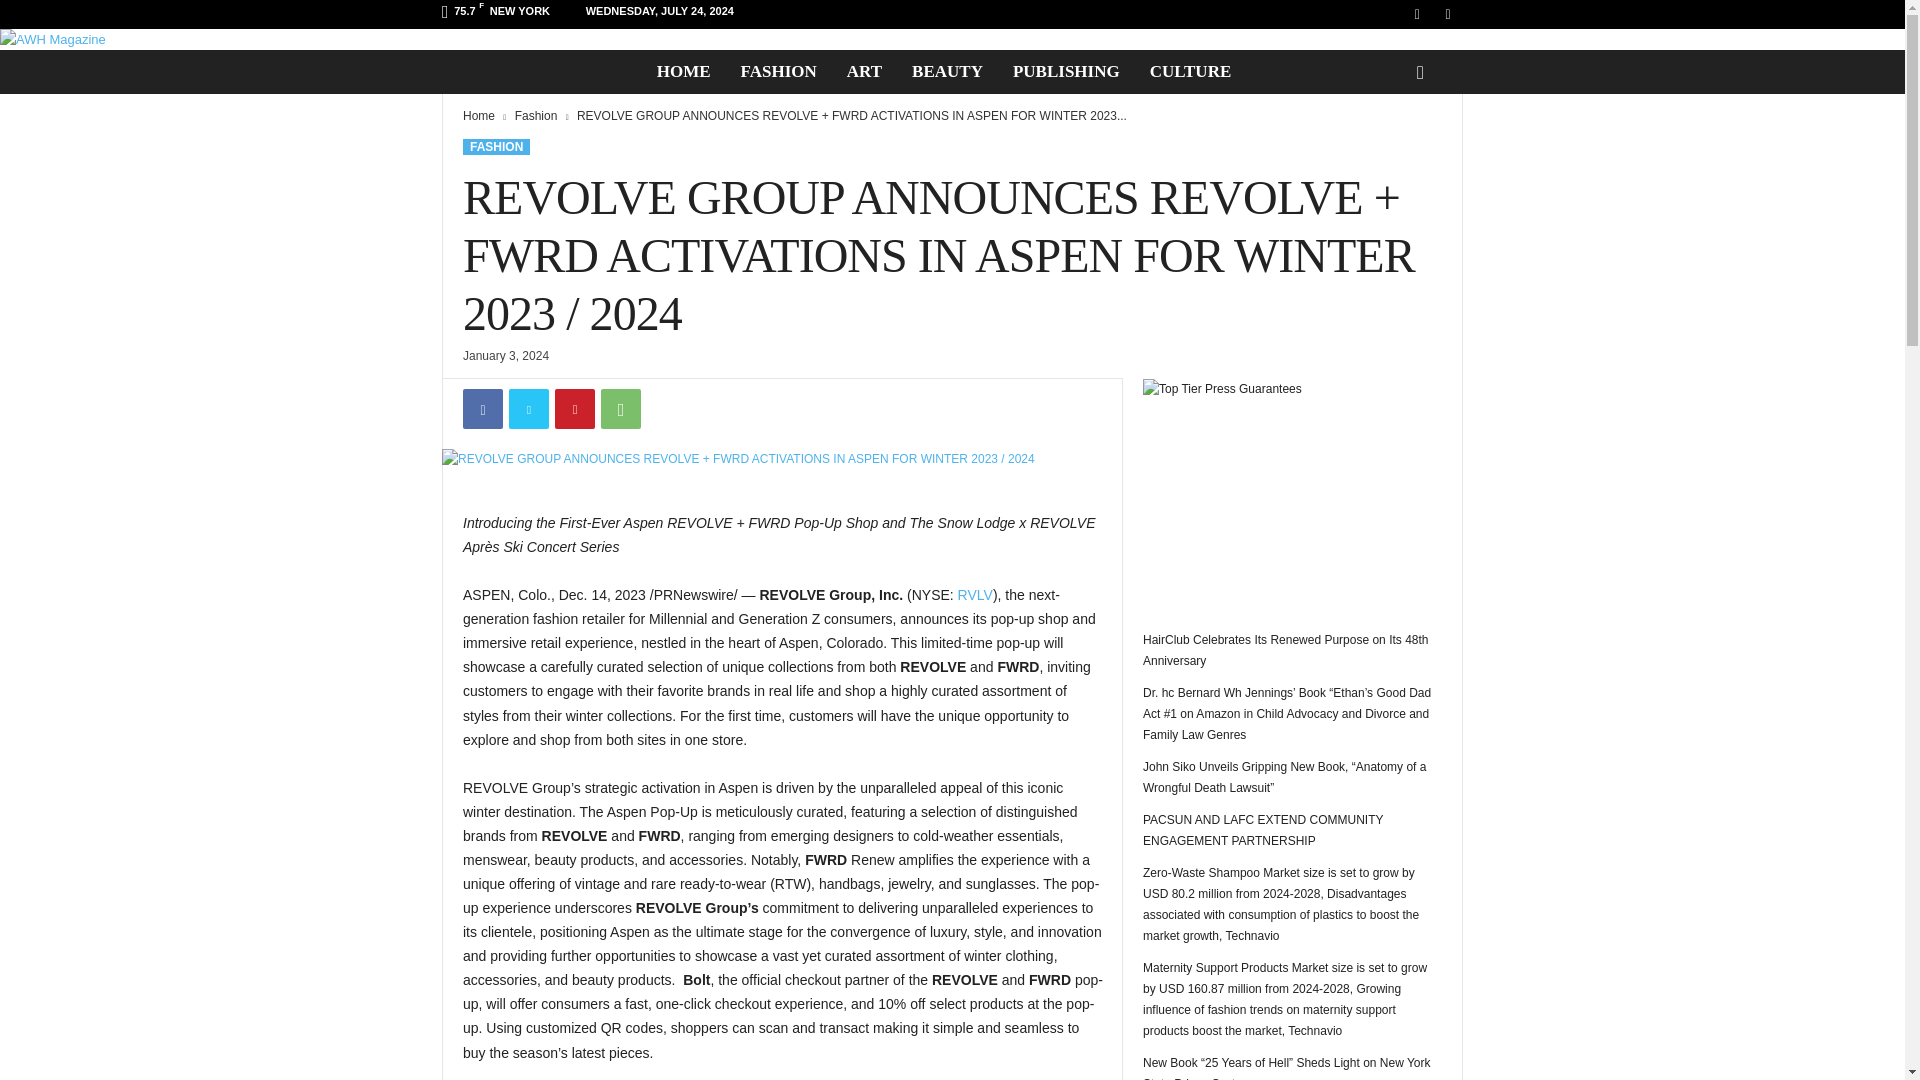 The image size is (1920, 1080). Describe the element at coordinates (528, 408) in the screenshot. I see `Twitter` at that location.